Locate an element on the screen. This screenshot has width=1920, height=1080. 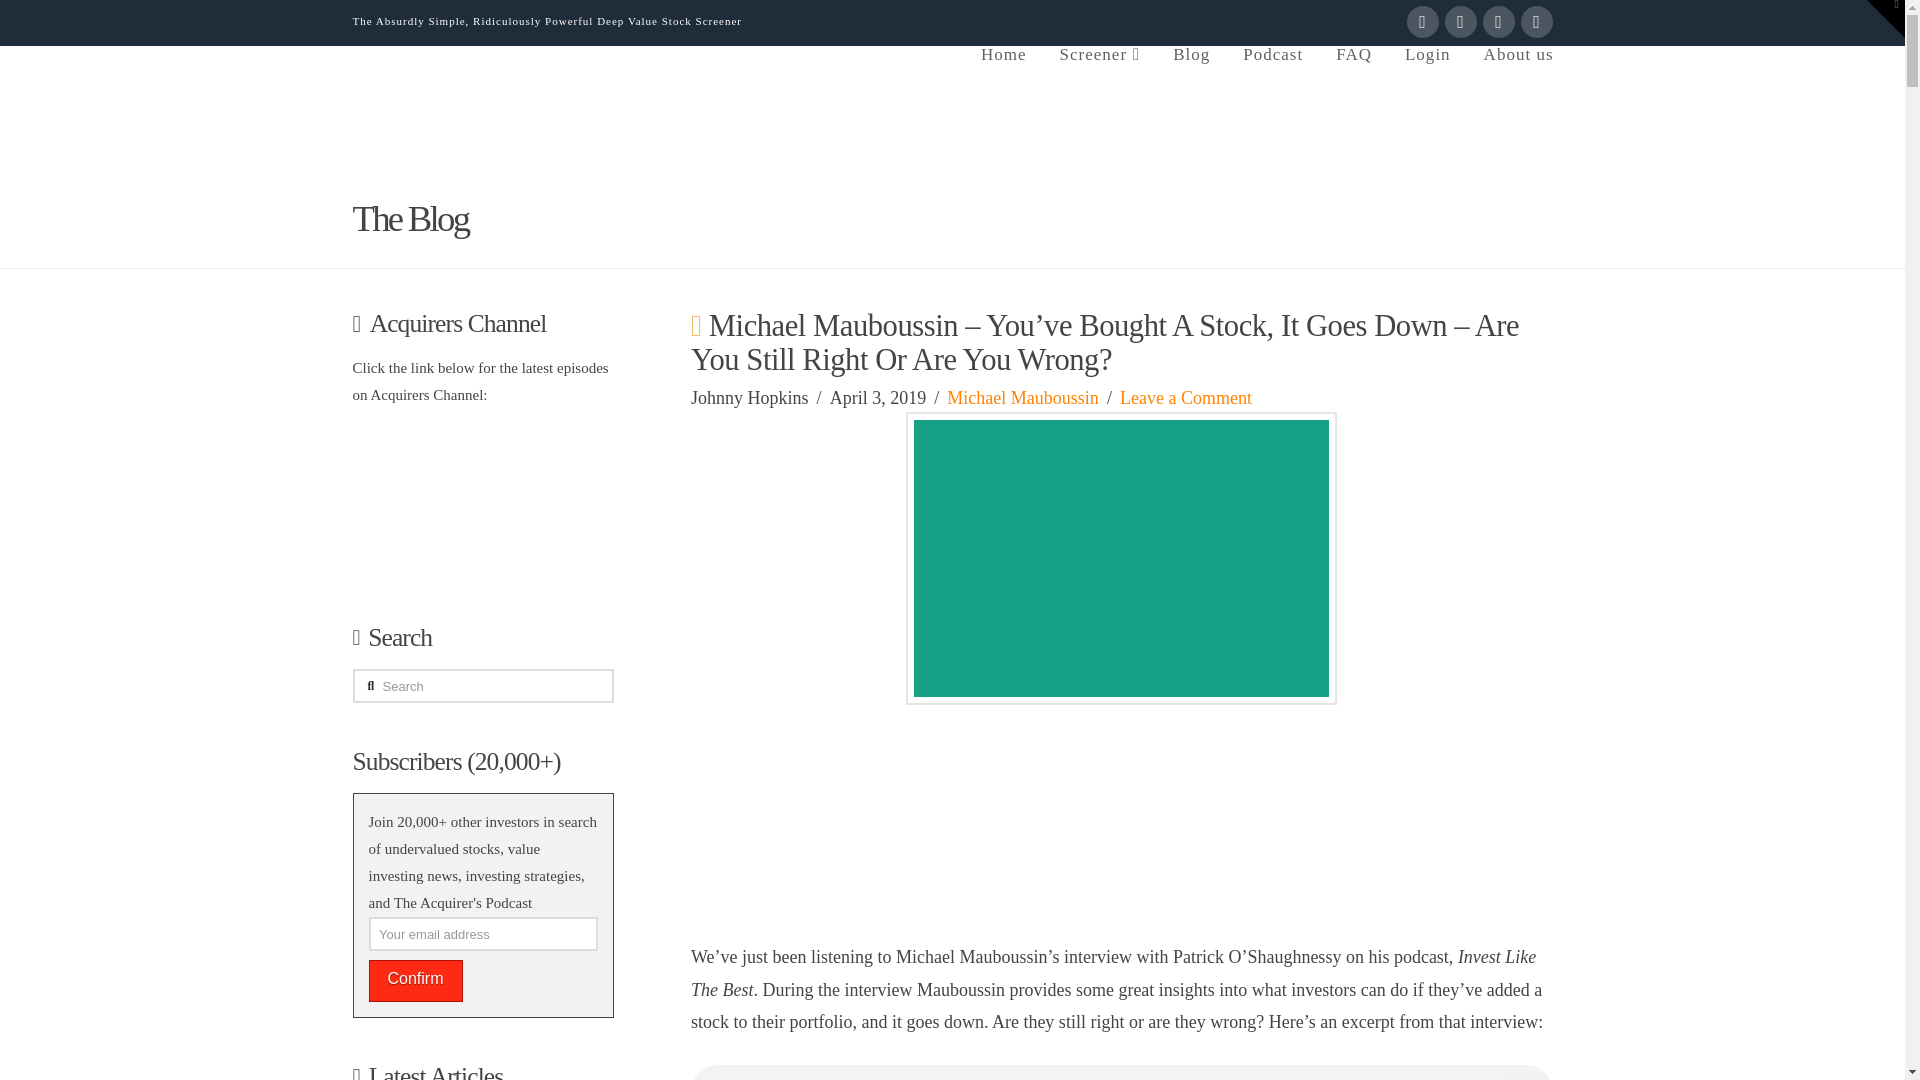
Home is located at coordinates (1002, 86).